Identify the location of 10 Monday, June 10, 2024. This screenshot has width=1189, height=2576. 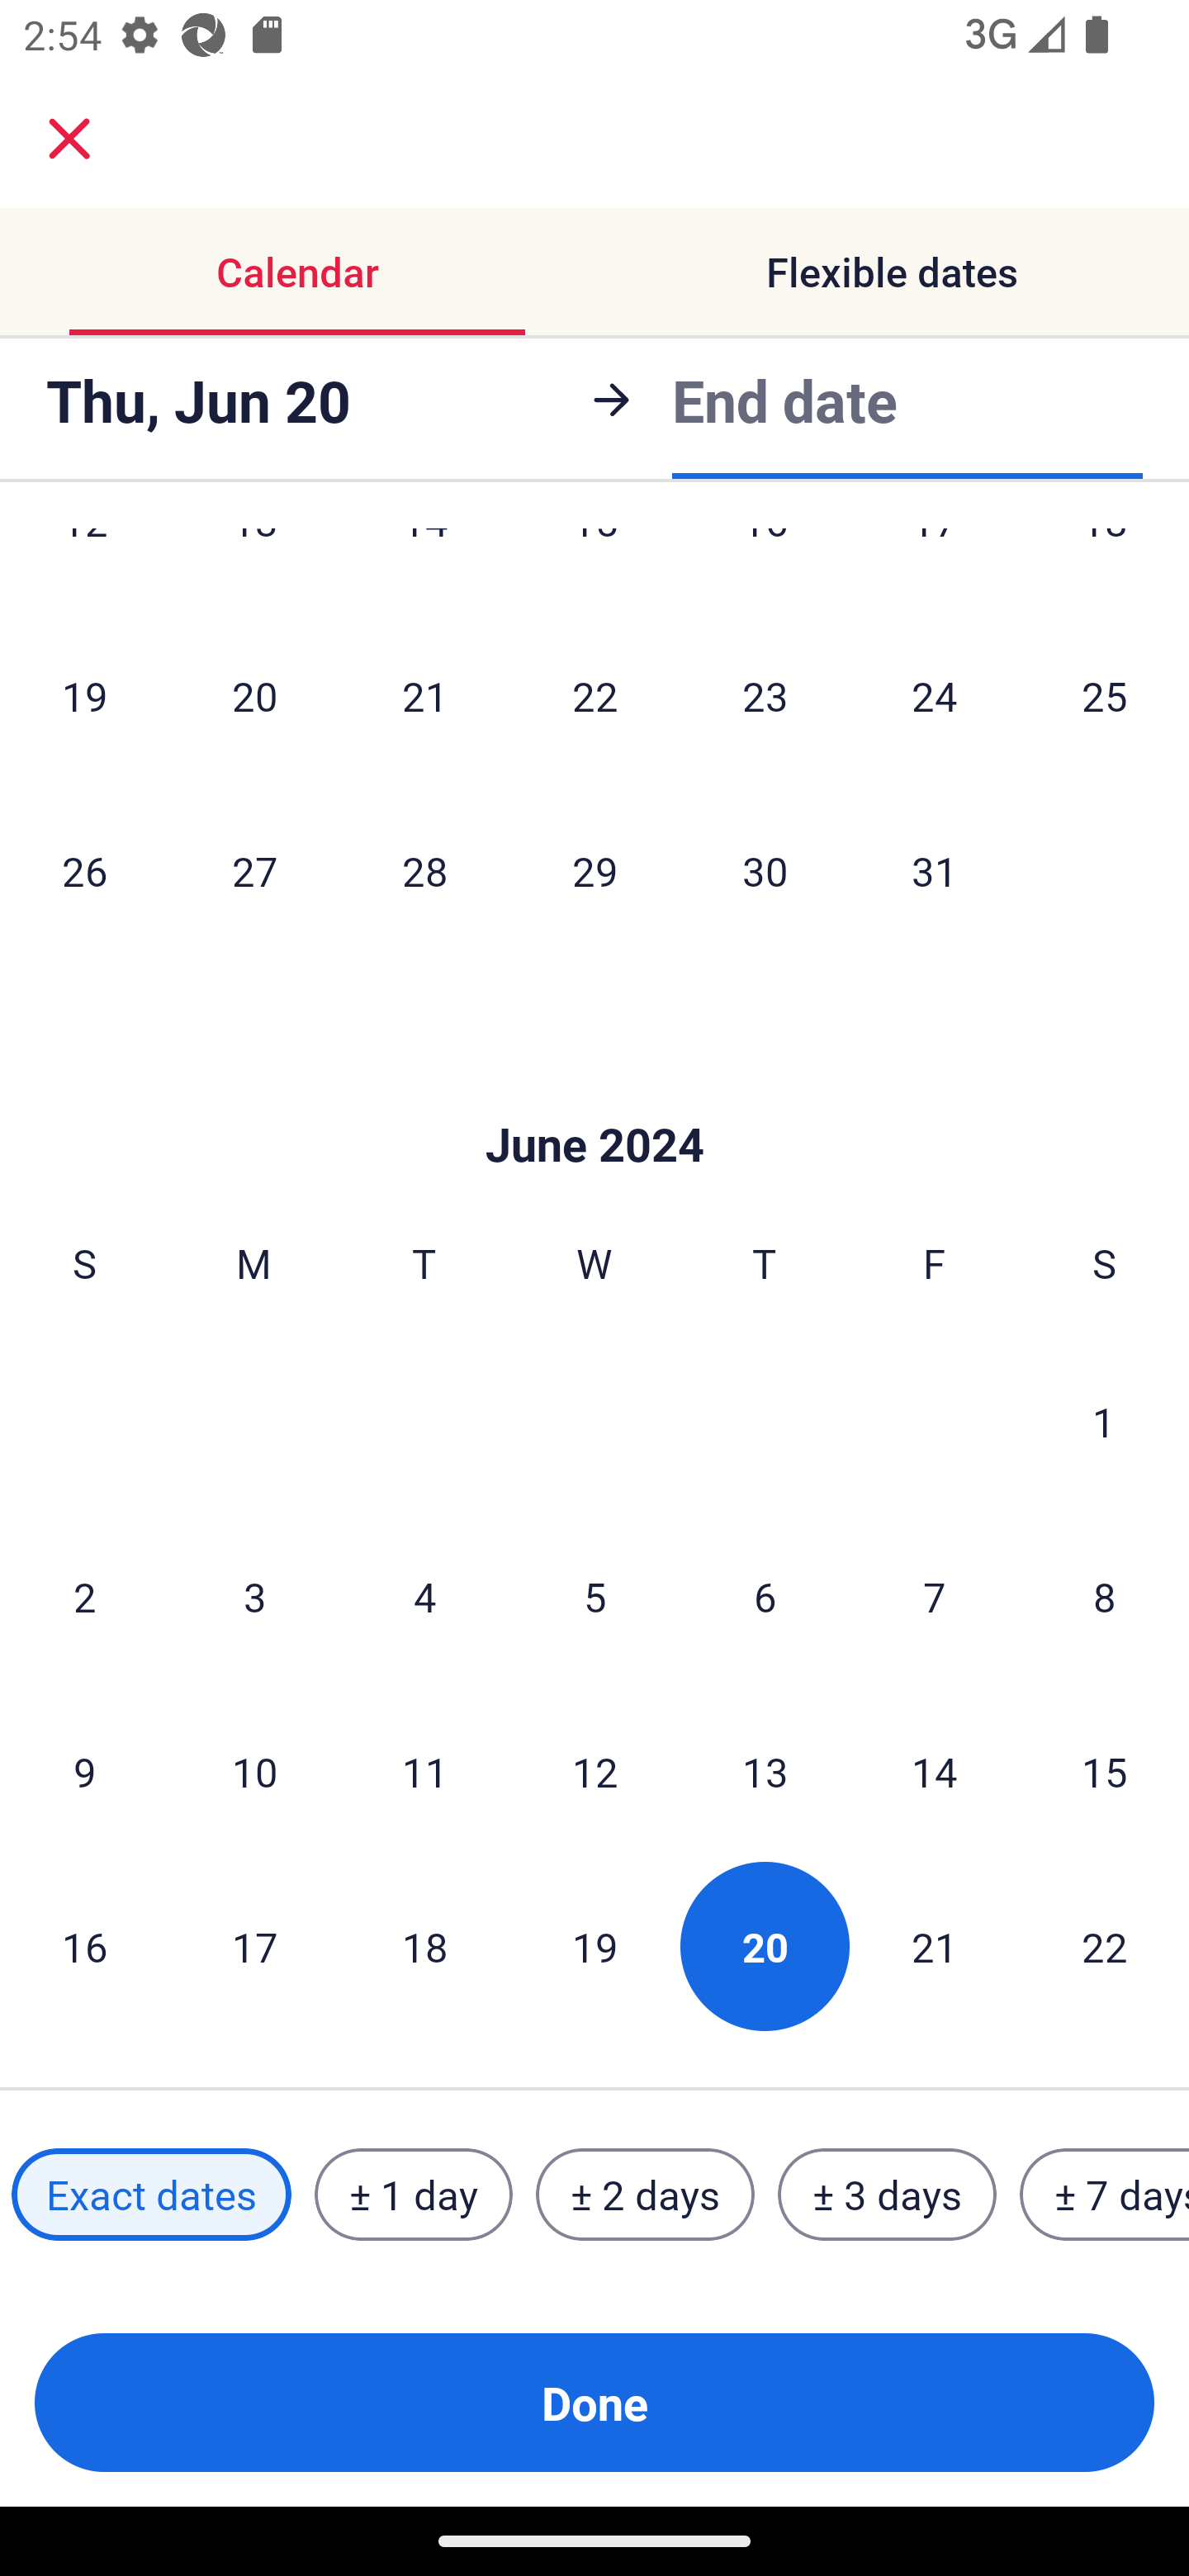
(254, 1772).